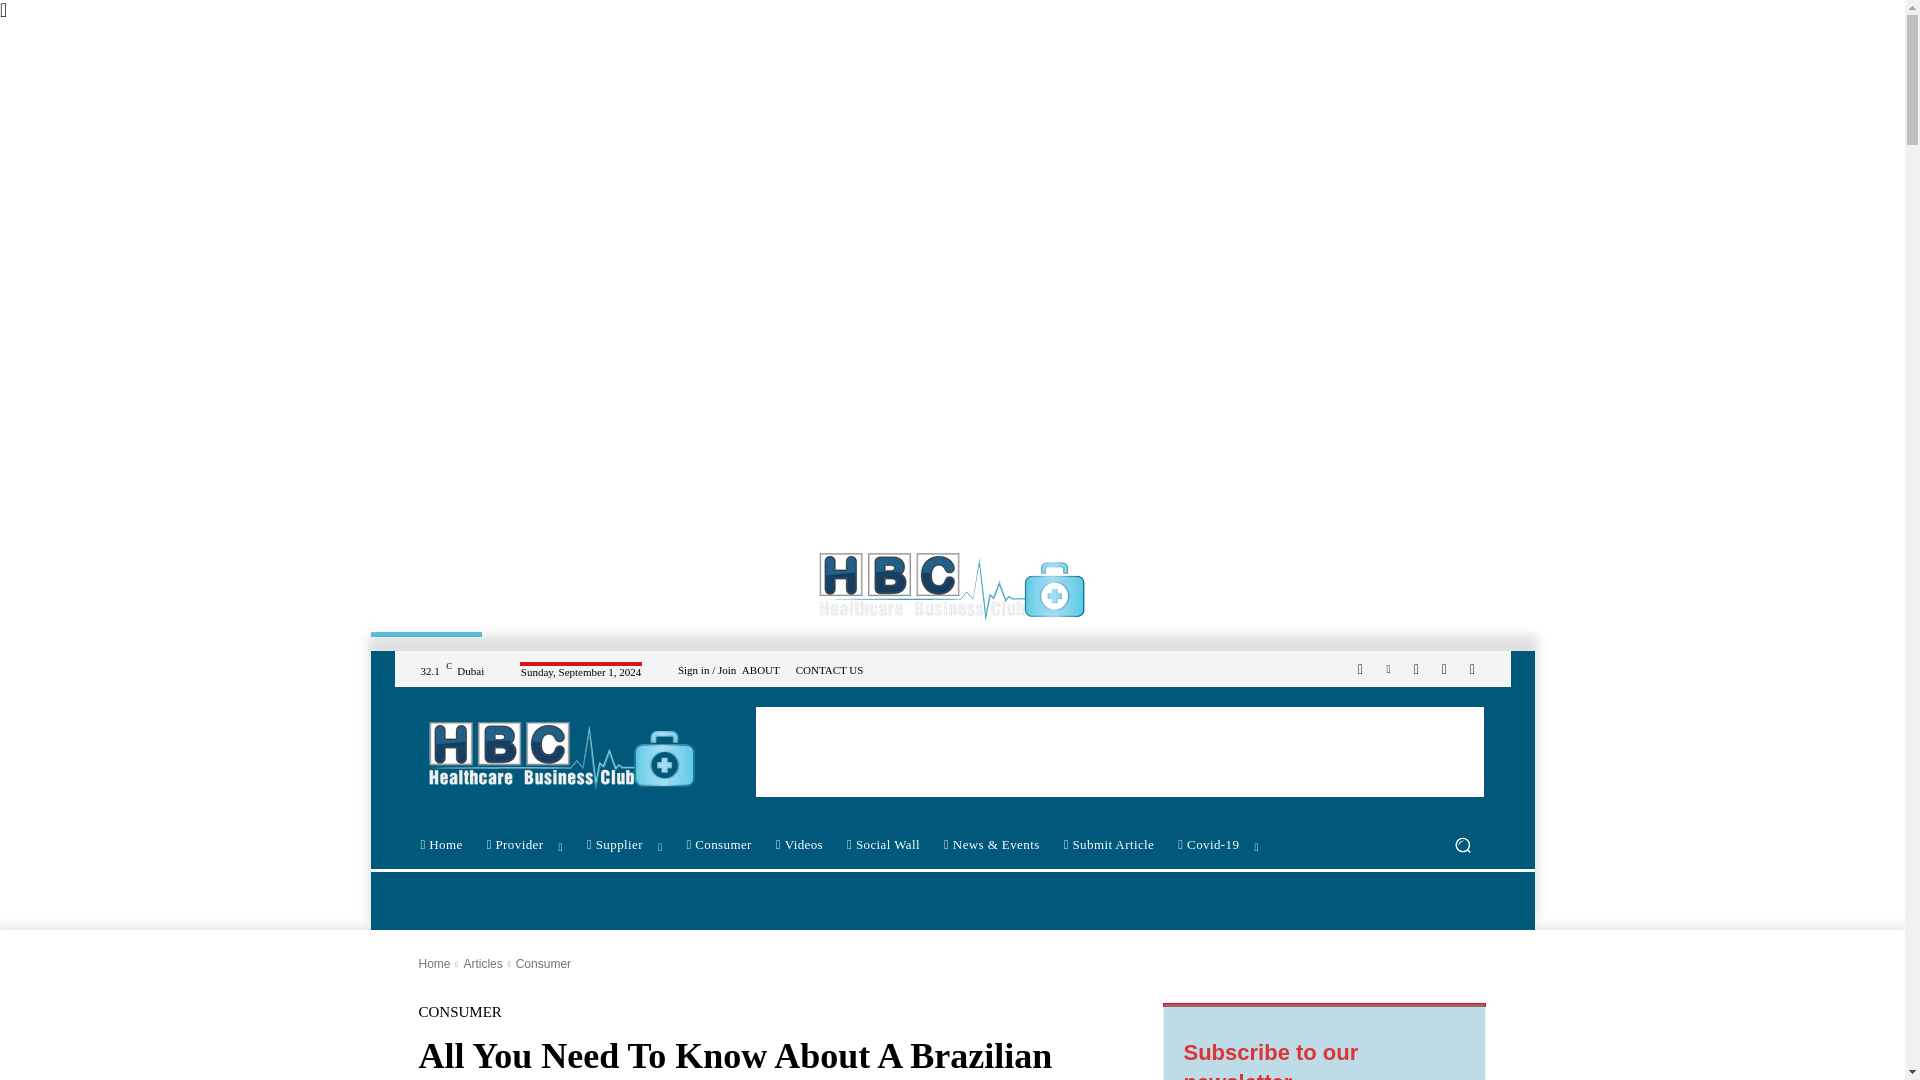 The width and height of the screenshot is (1920, 1080). What do you see at coordinates (440, 844) in the screenshot?
I see `Home` at bounding box center [440, 844].